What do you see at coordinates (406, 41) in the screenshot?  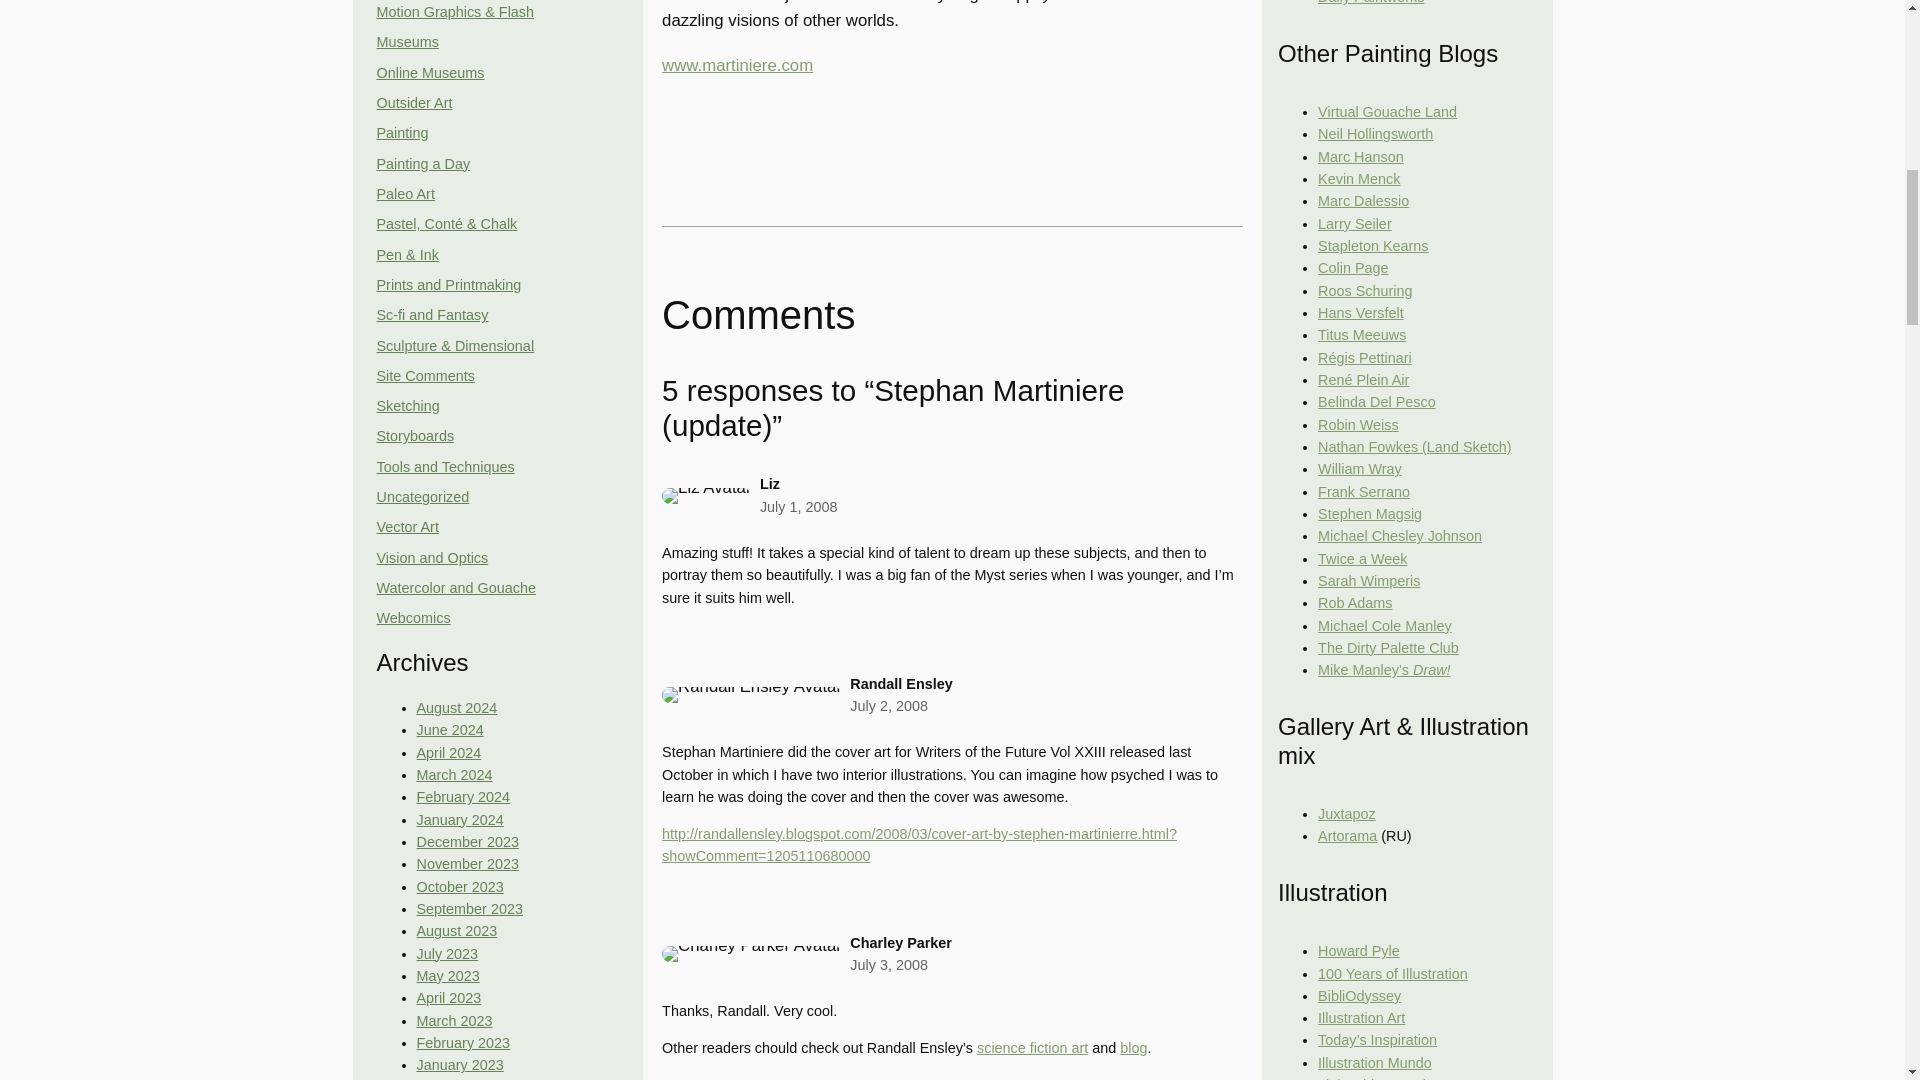 I see `Museums` at bounding box center [406, 41].